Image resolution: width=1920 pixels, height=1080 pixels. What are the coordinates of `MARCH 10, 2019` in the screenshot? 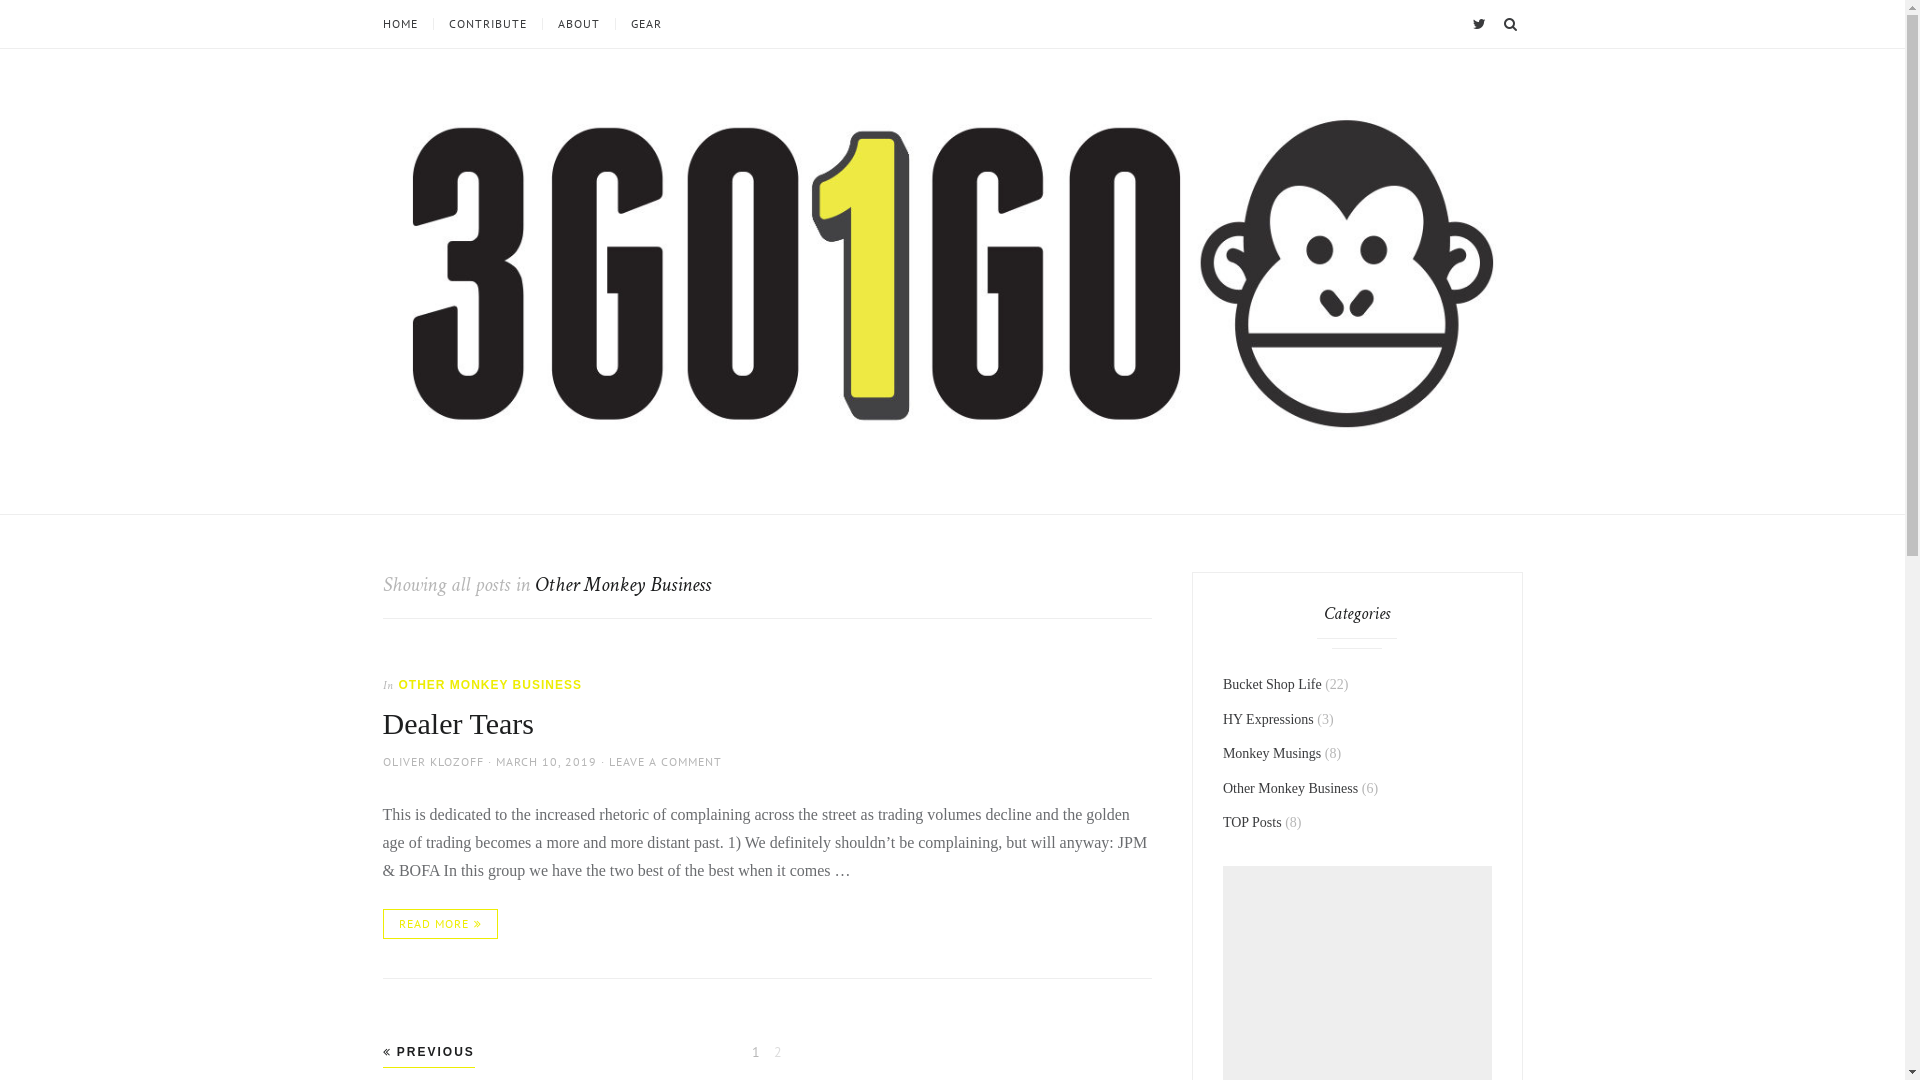 It's located at (546, 762).